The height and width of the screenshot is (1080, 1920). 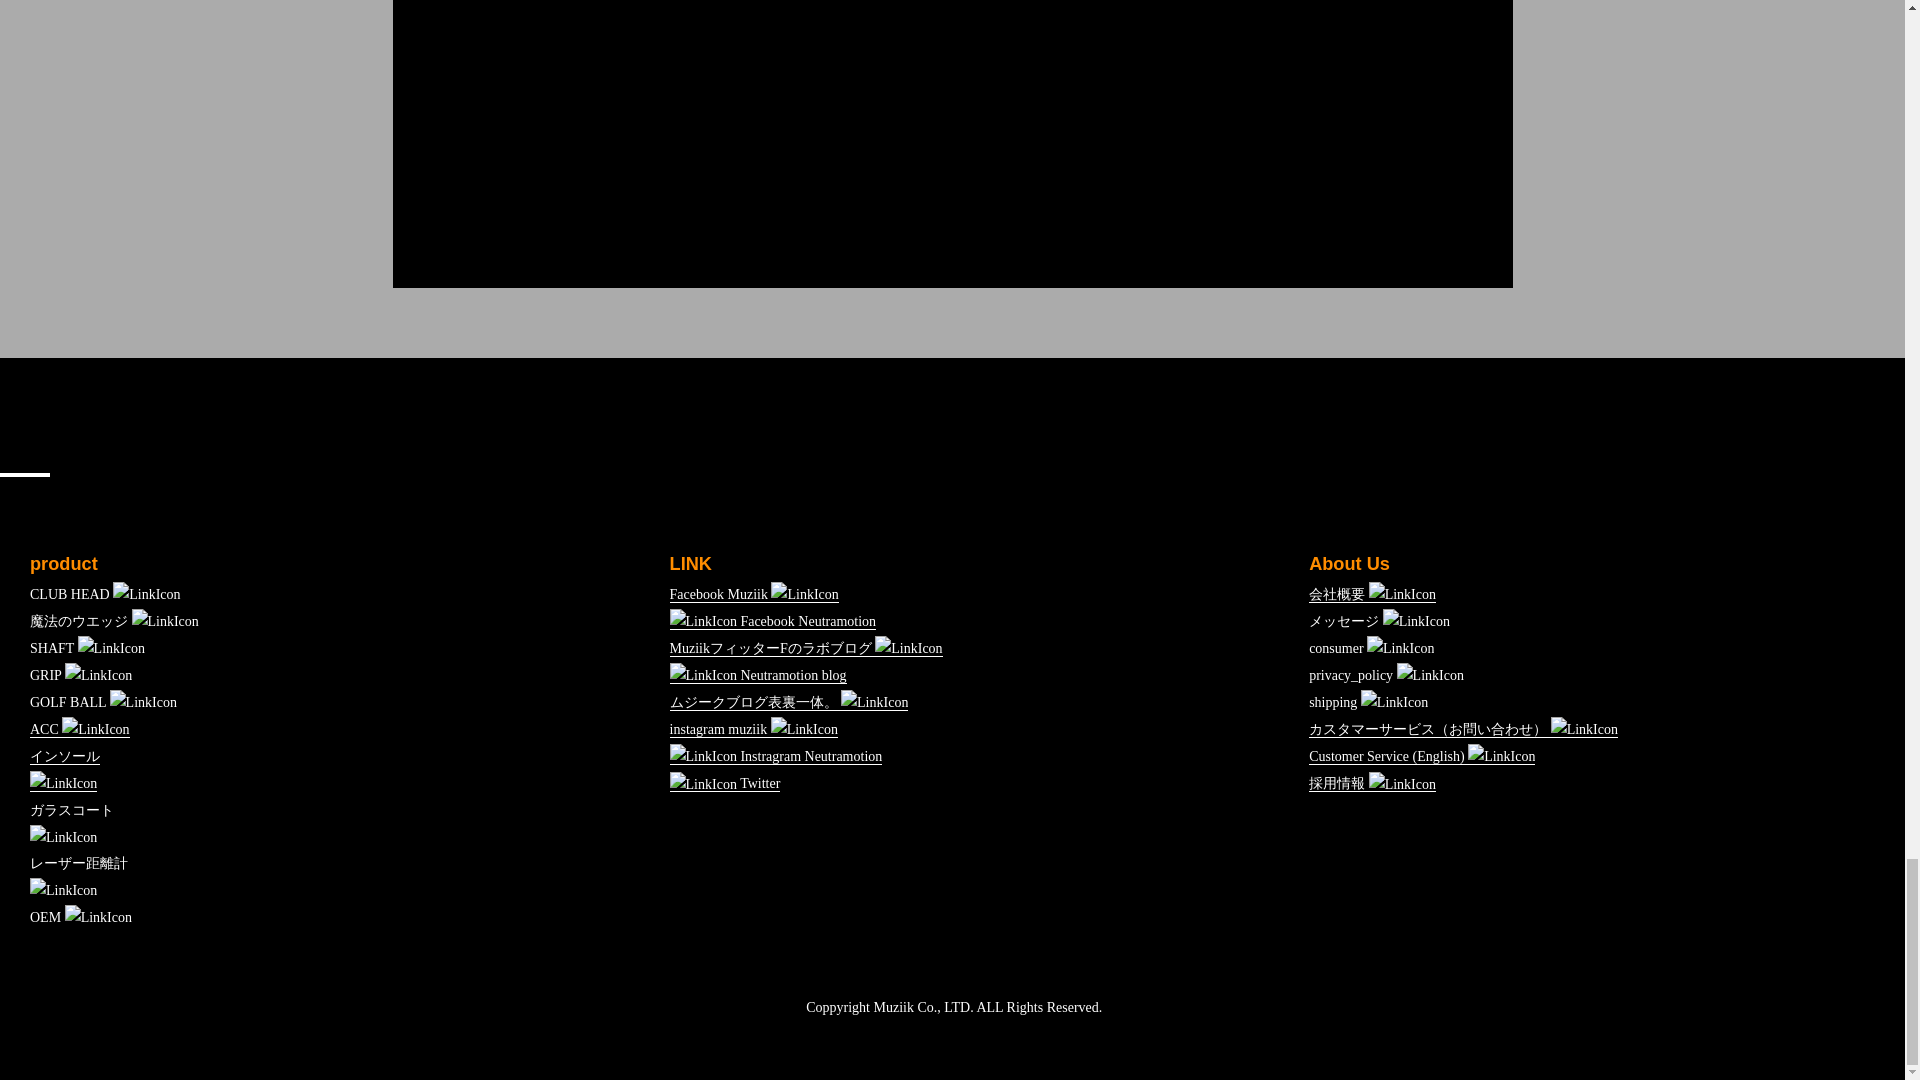 What do you see at coordinates (80, 730) in the screenshot?
I see `ACC` at bounding box center [80, 730].